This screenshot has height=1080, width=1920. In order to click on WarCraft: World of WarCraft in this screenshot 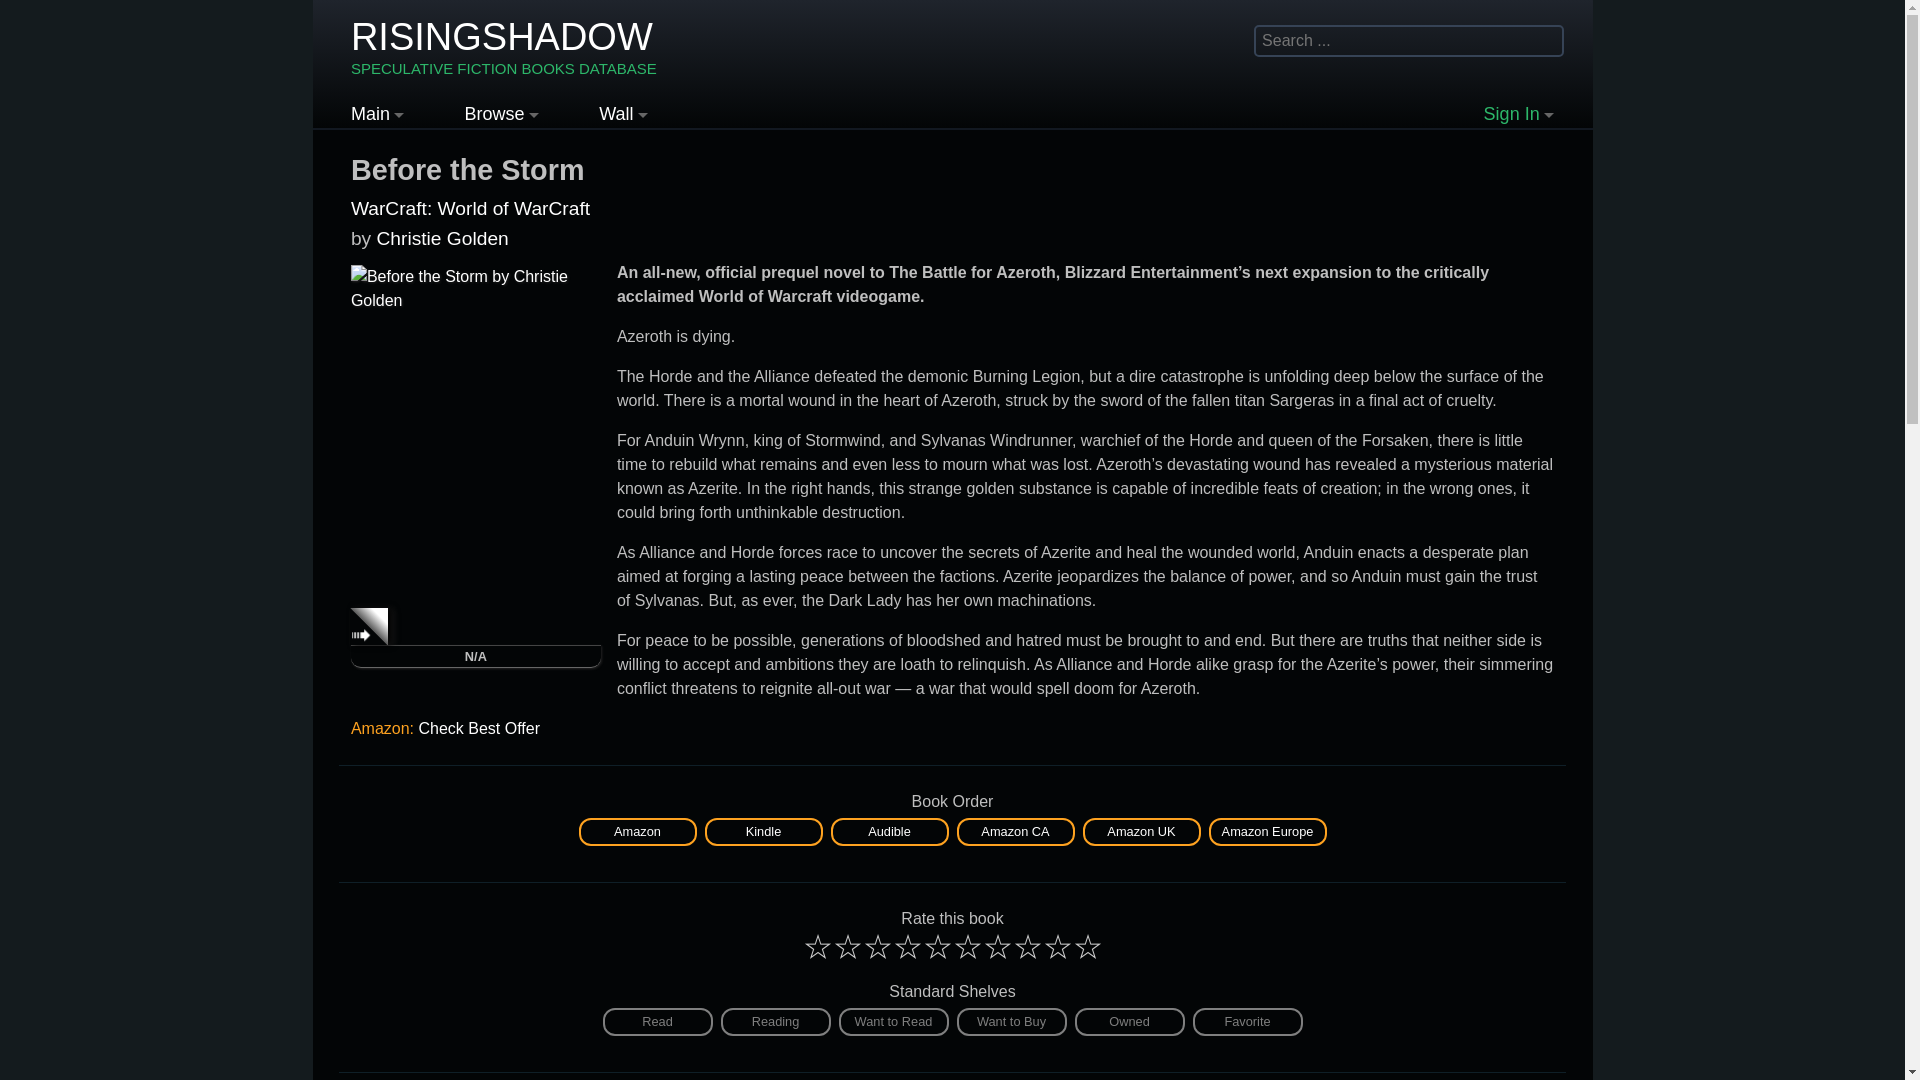, I will do `click(470, 208)`.